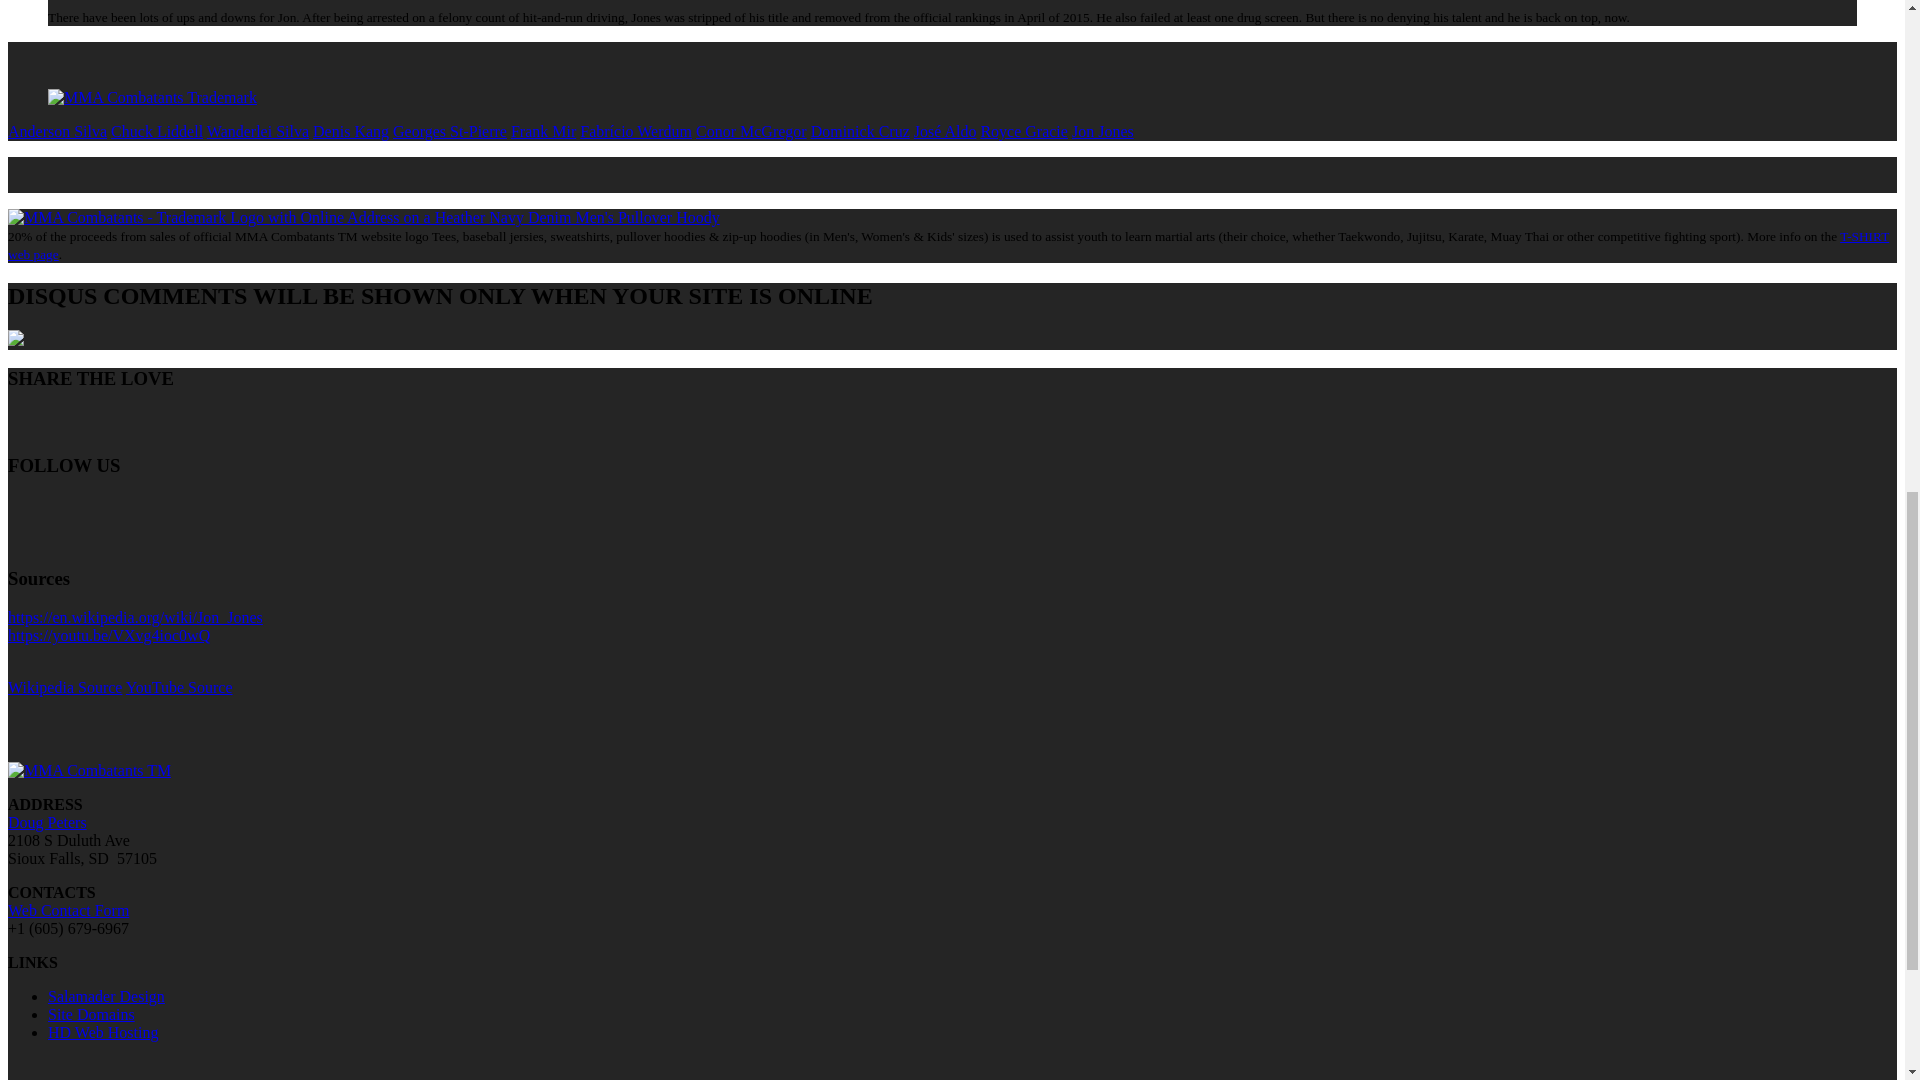  I want to click on Wikipedia Source, so click(64, 687).